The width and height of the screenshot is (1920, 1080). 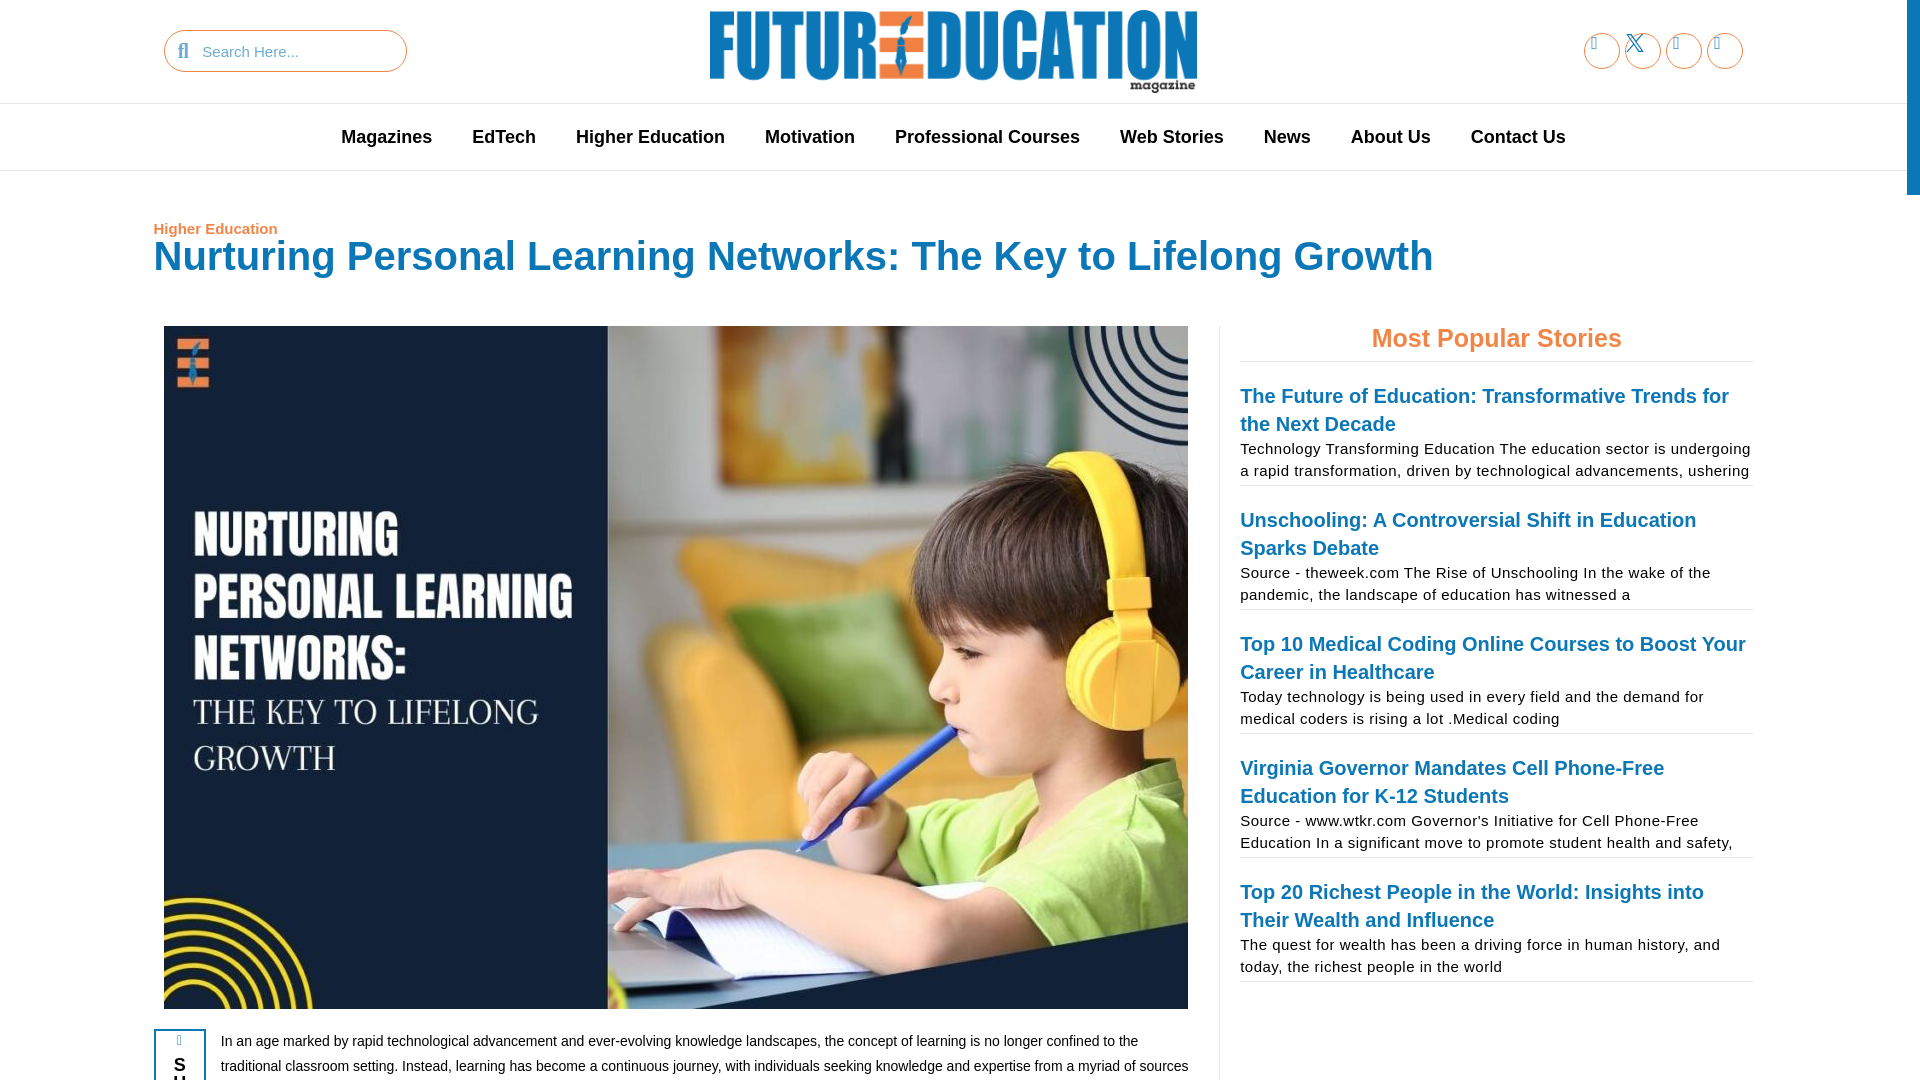 I want to click on About Us, so click(x=1390, y=136).